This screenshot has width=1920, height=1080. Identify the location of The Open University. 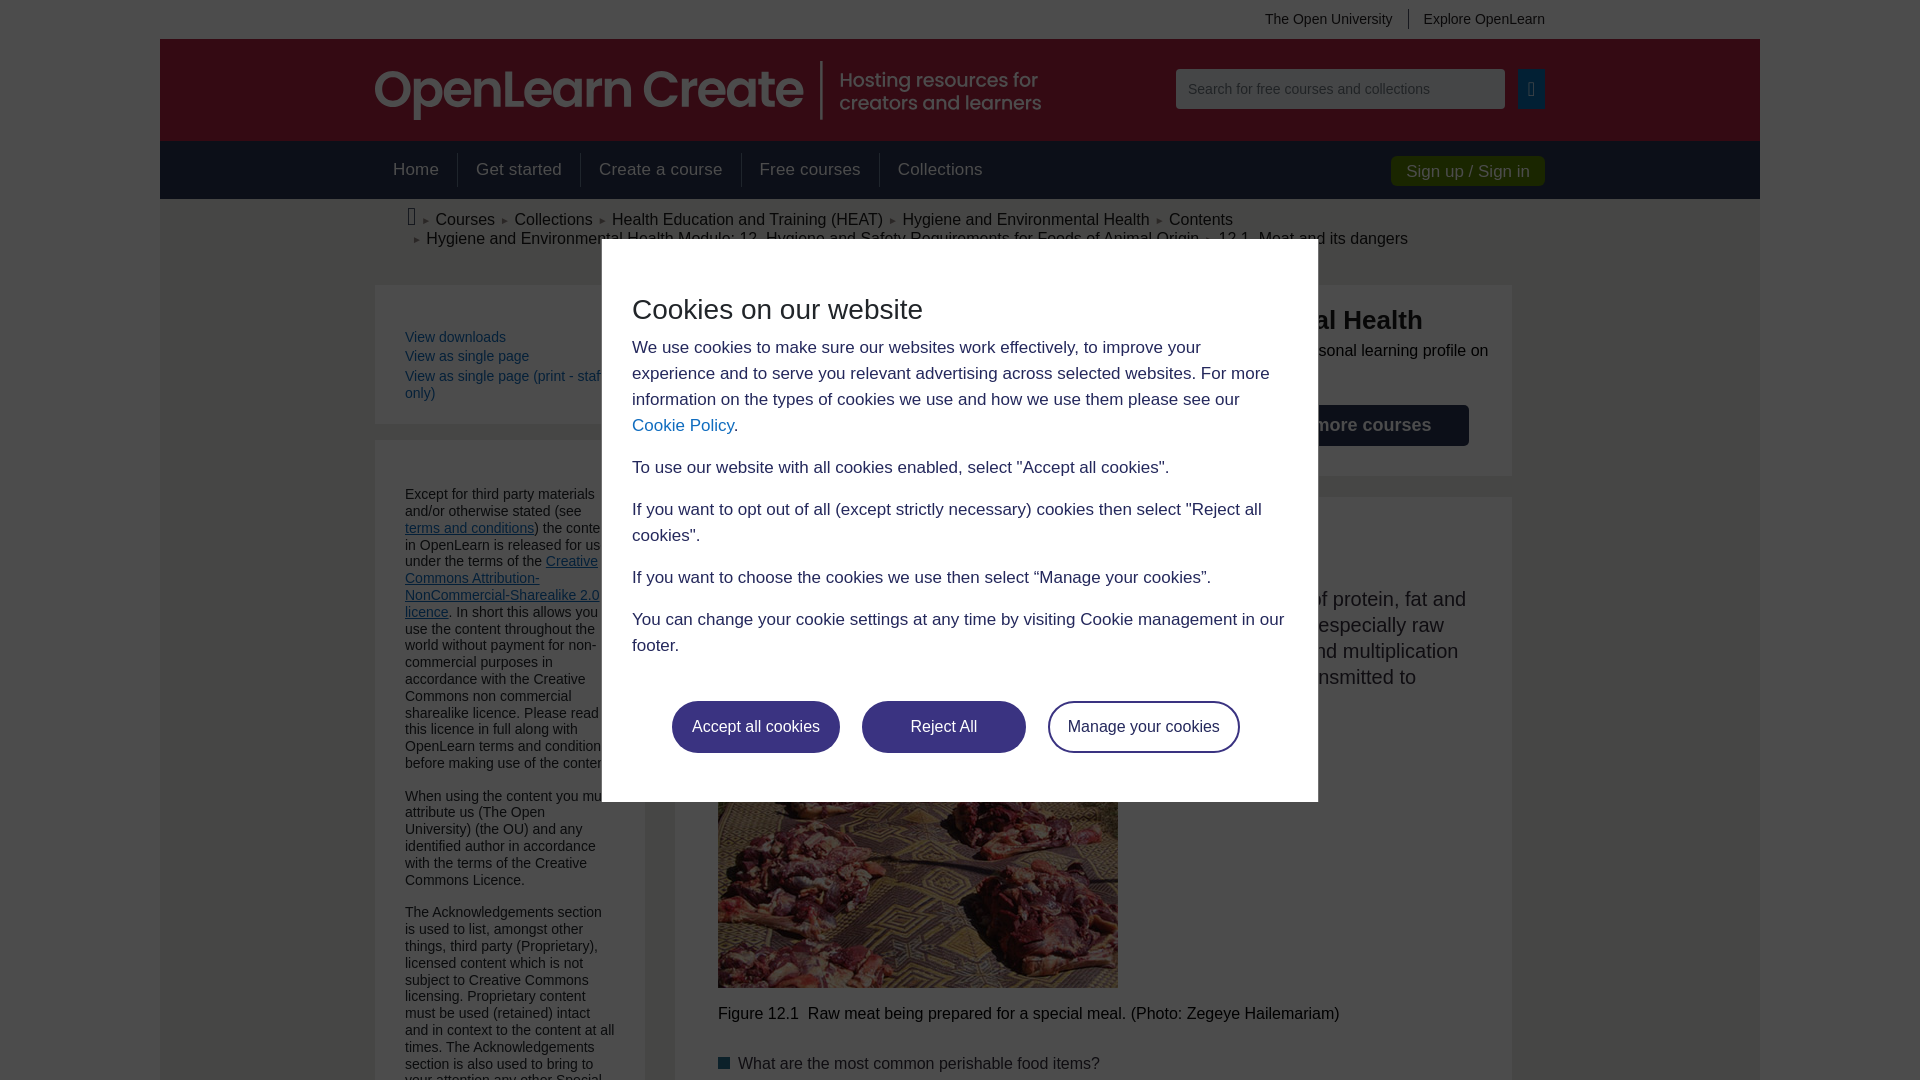
(1328, 18).